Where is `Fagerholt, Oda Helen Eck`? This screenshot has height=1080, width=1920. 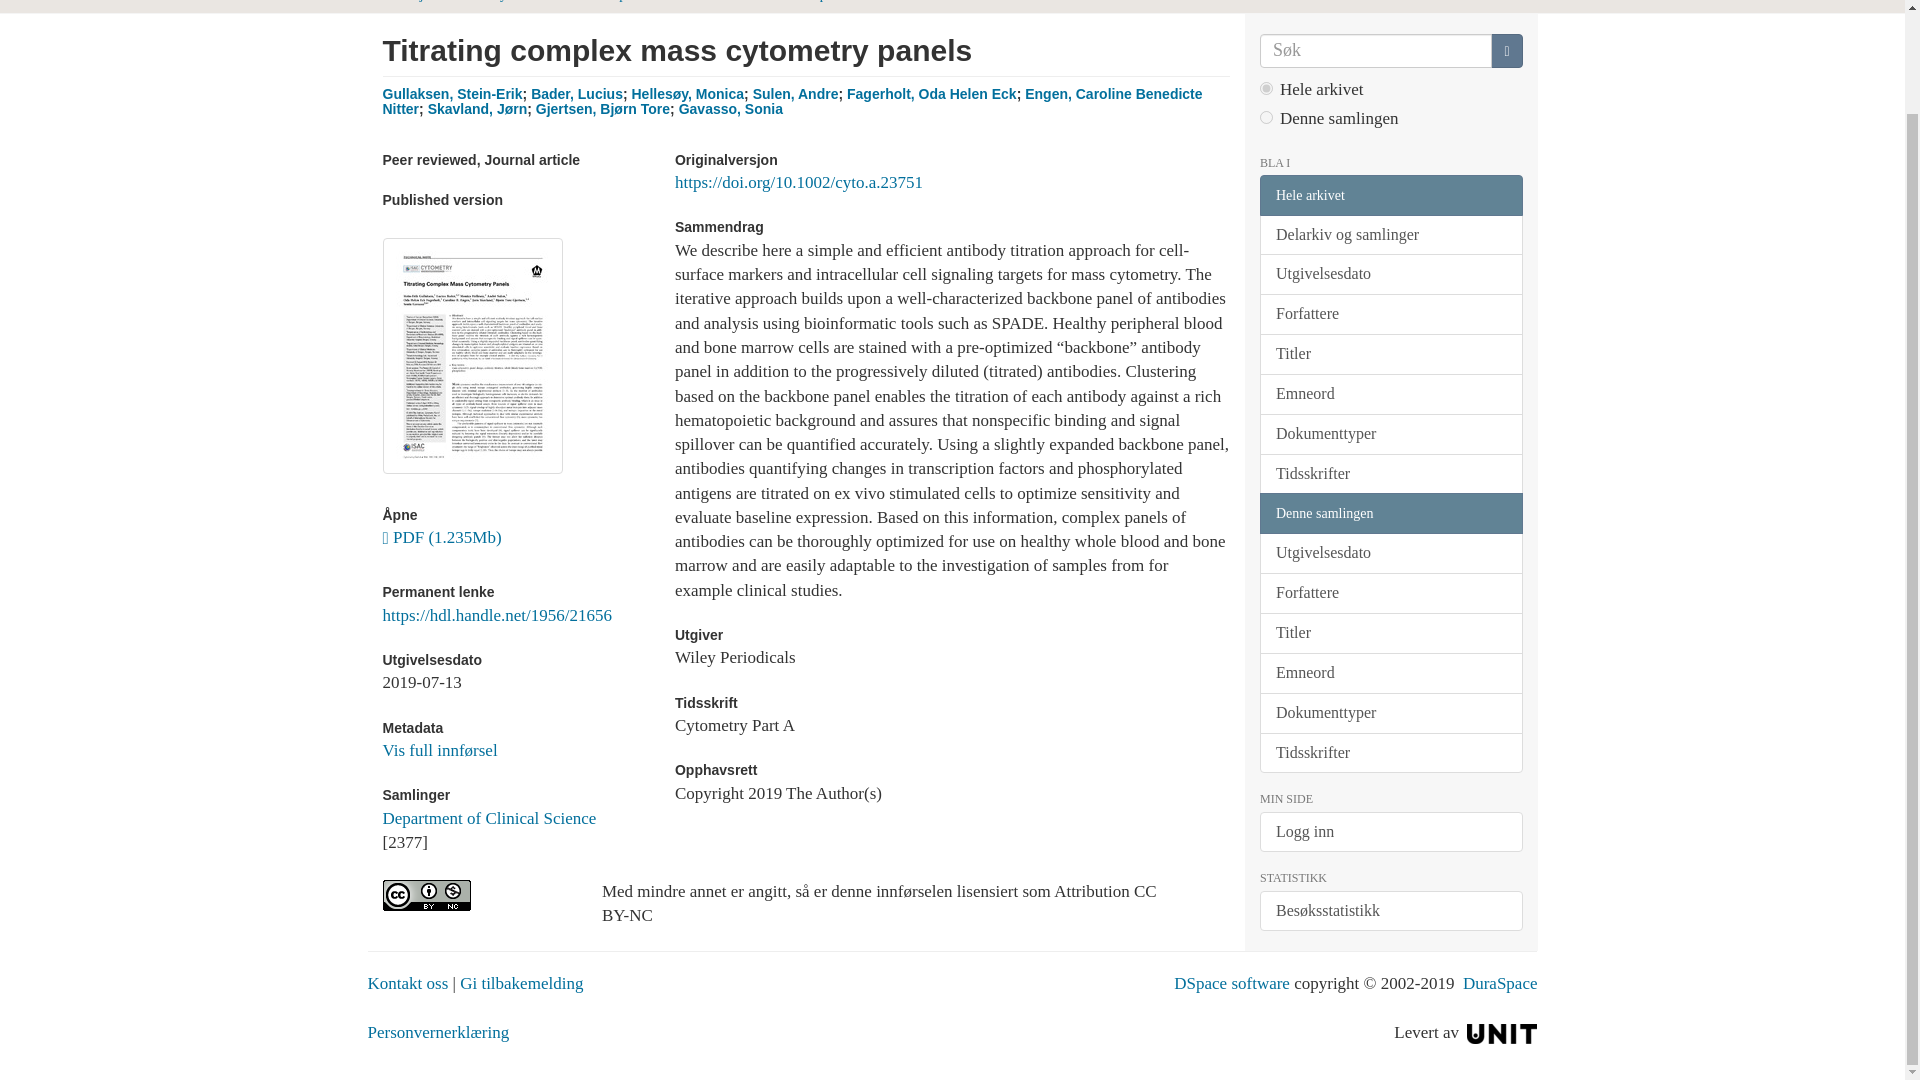 Fagerholt, Oda Helen Eck is located at coordinates (932, 94).